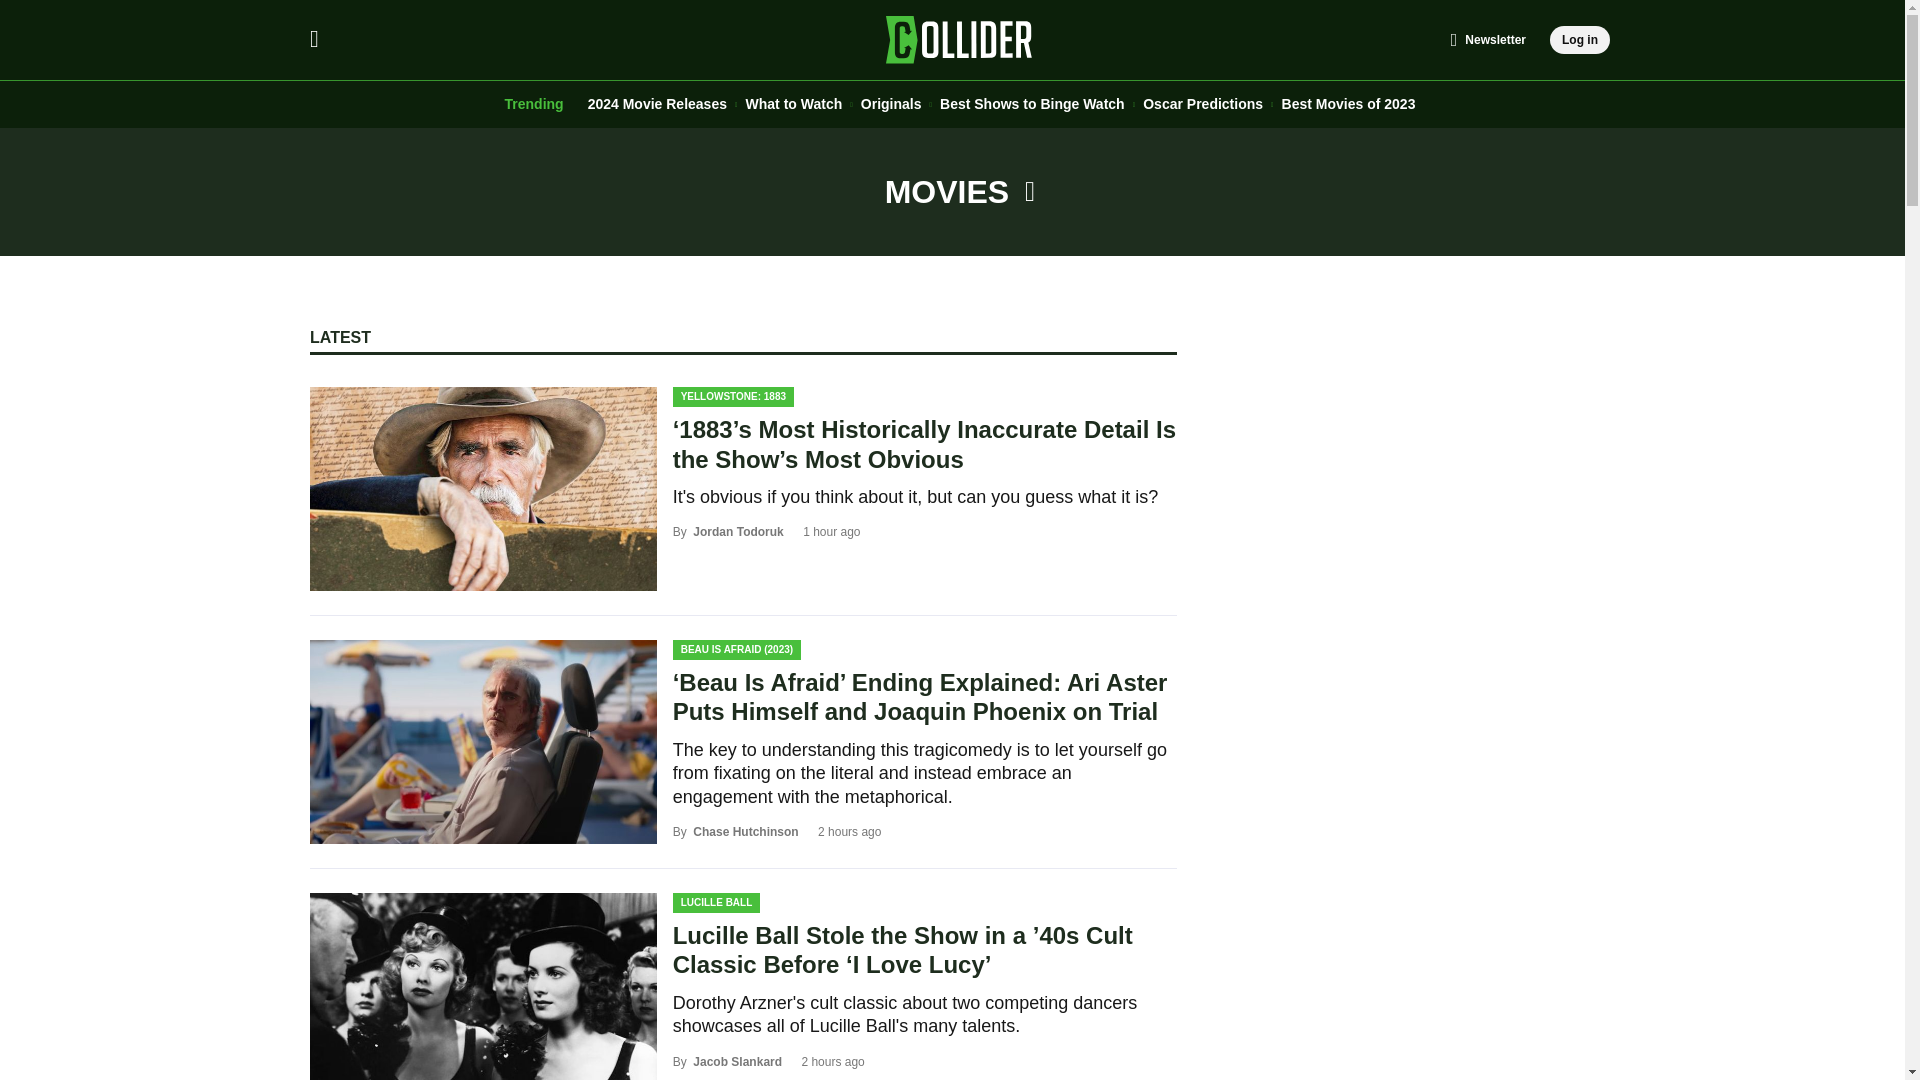  I want to click on Posts by Chase Hutchinson, so click(746, 832).